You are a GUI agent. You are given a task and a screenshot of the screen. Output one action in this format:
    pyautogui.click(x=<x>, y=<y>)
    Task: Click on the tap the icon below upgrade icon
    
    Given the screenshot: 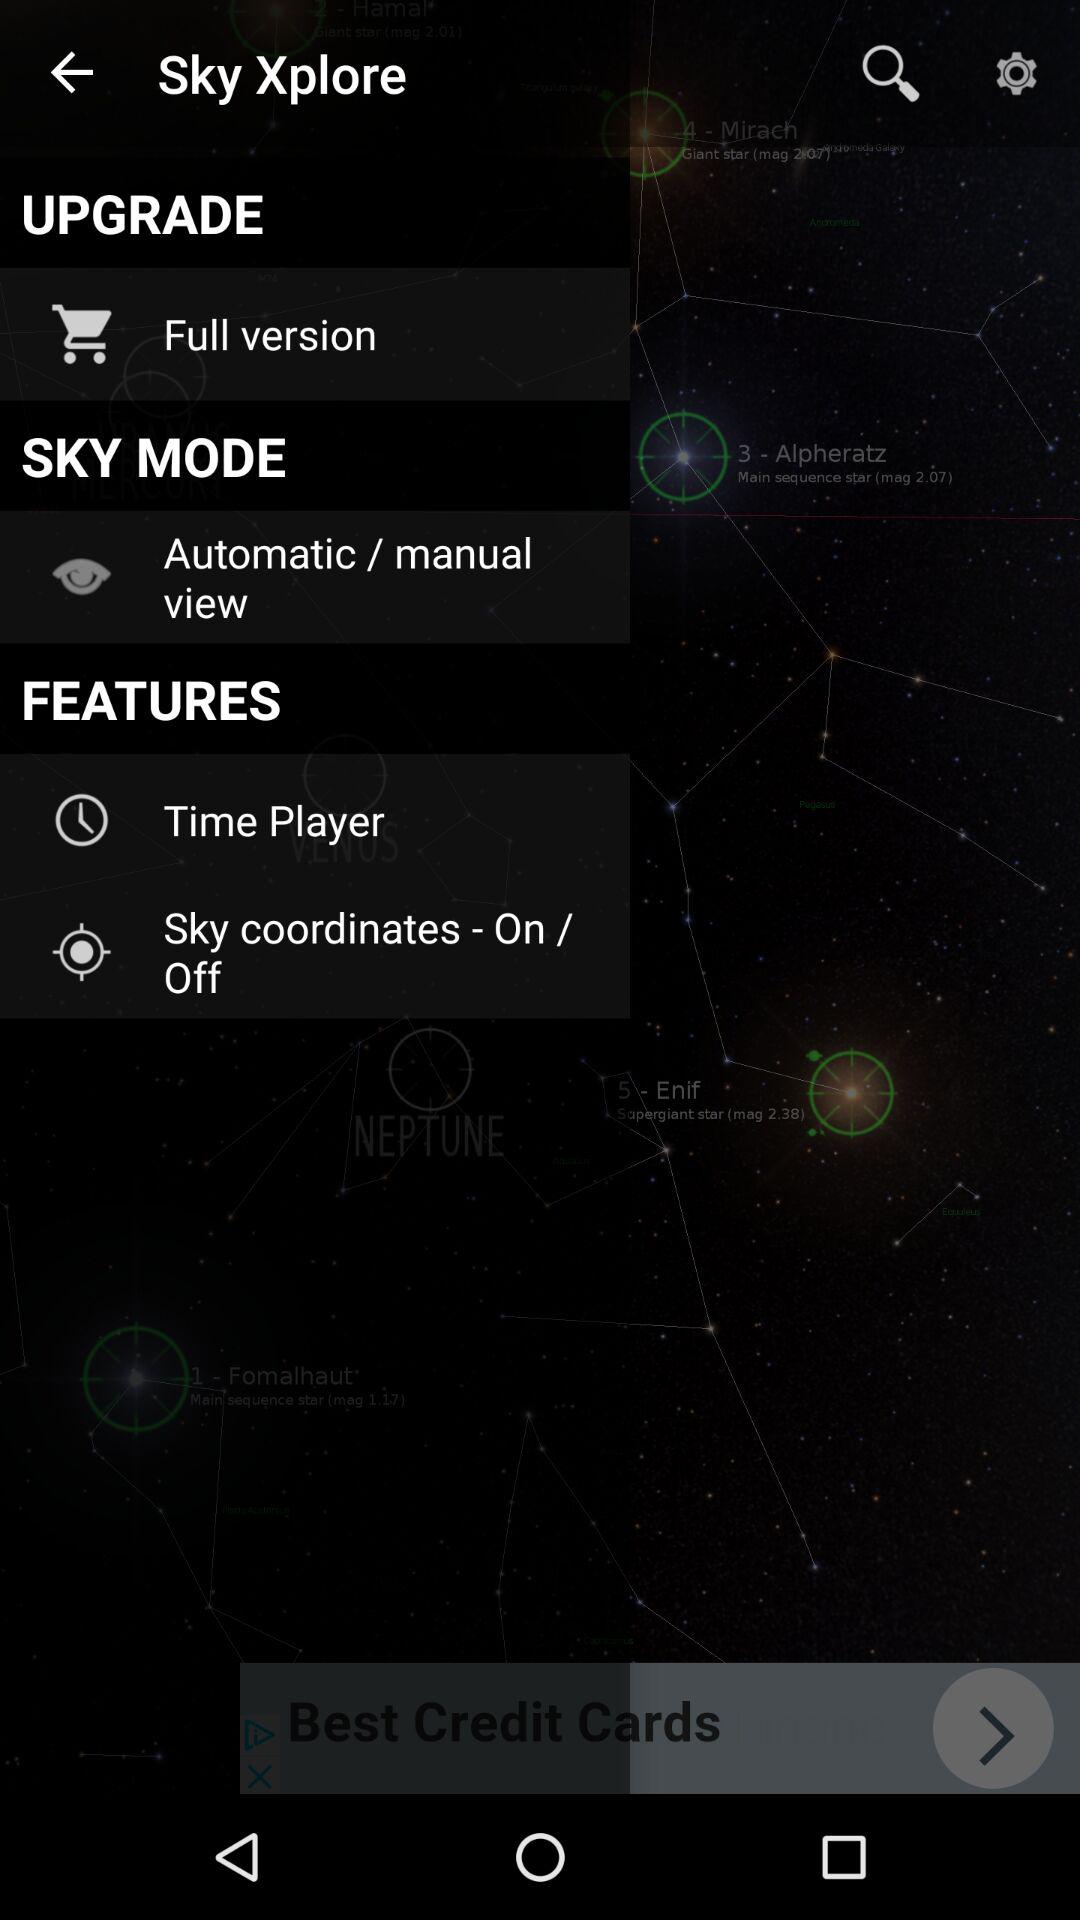 What is the action you would take?
    pyautogui.click(x=383, y=334)
    